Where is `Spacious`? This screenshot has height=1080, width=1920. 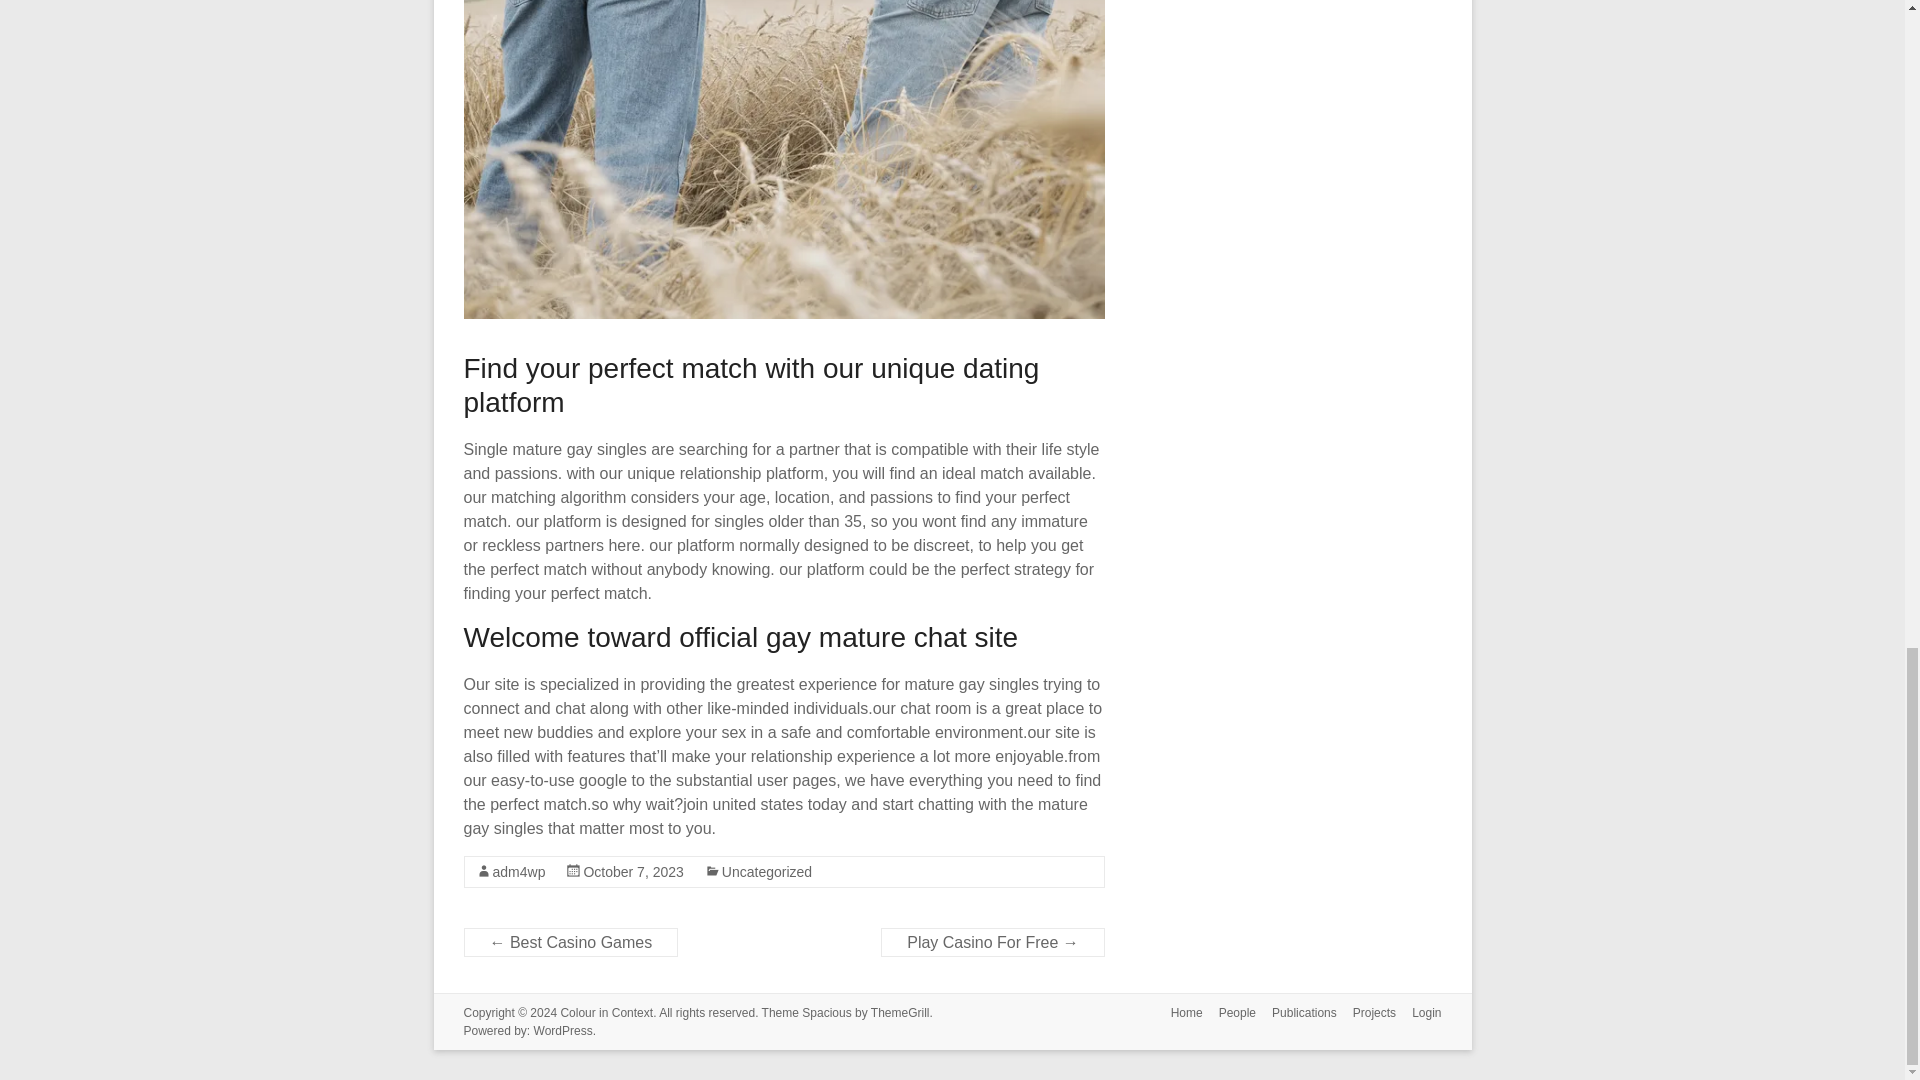 Spacious is located at coordinates (826, 1012).